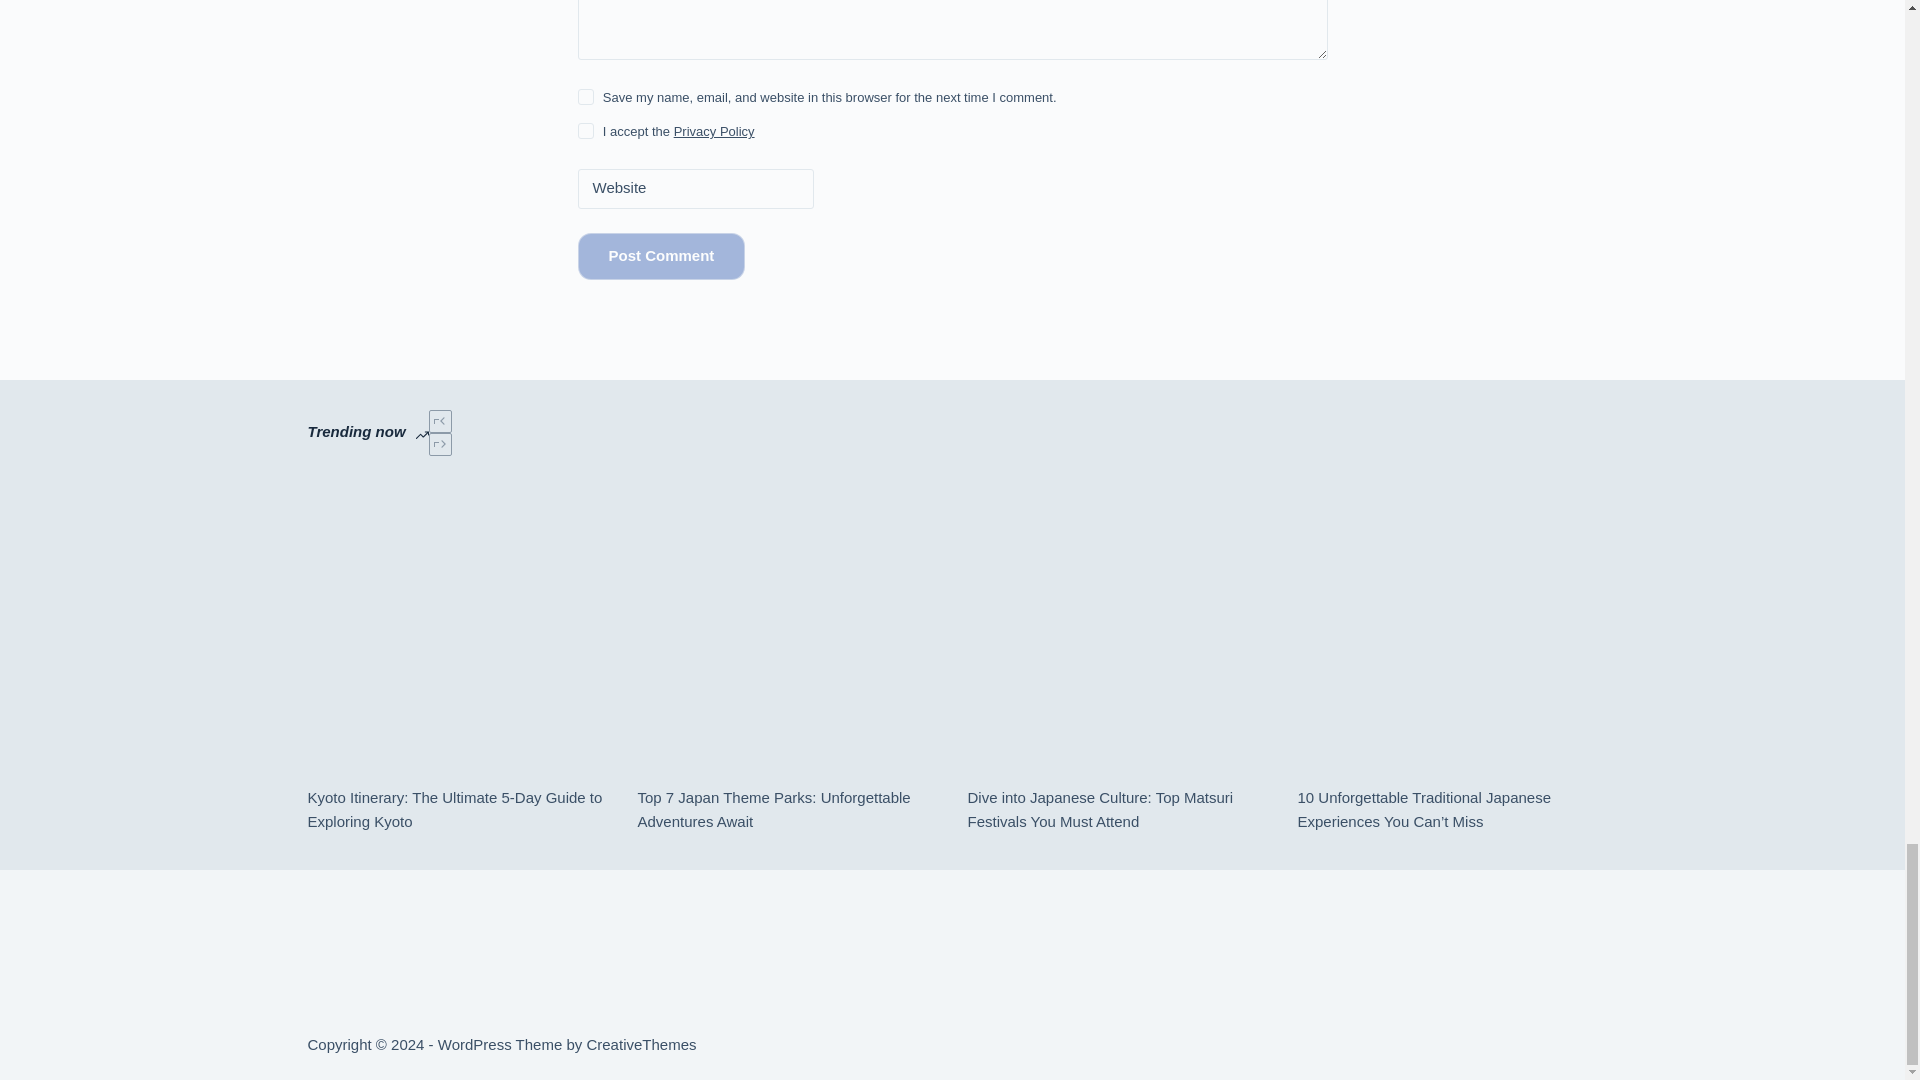 This screenshot has height=1080, width=1920. I want to click on Privacy Policy, so click(714, 132).